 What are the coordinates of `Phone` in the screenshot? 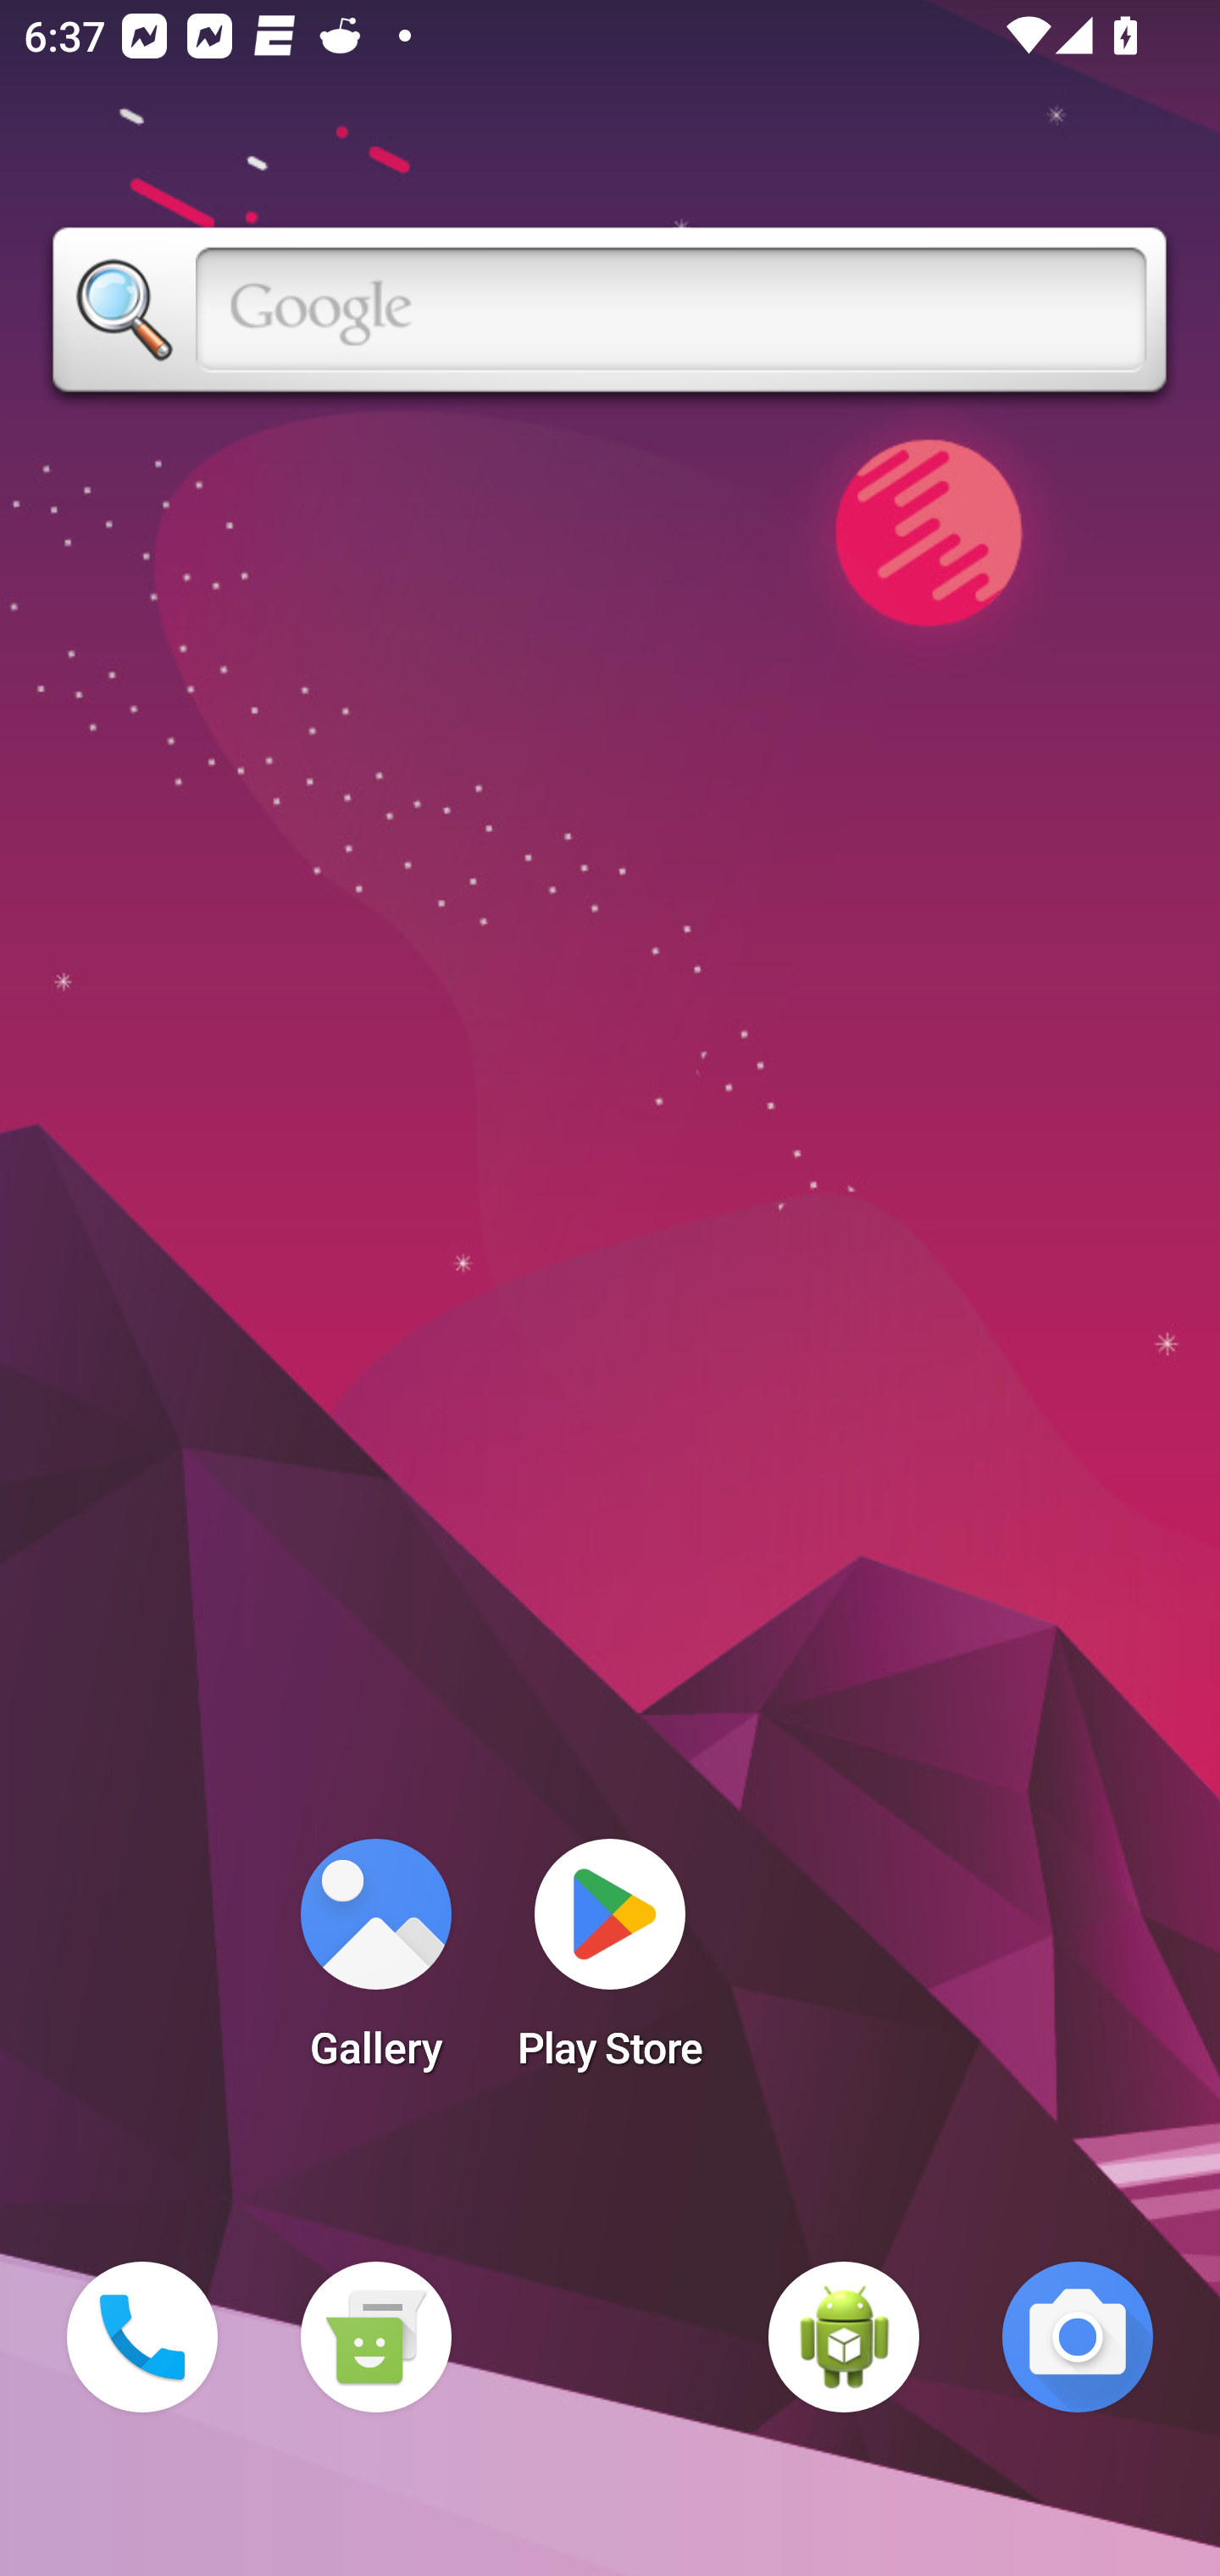 It's located at (142, 2337).